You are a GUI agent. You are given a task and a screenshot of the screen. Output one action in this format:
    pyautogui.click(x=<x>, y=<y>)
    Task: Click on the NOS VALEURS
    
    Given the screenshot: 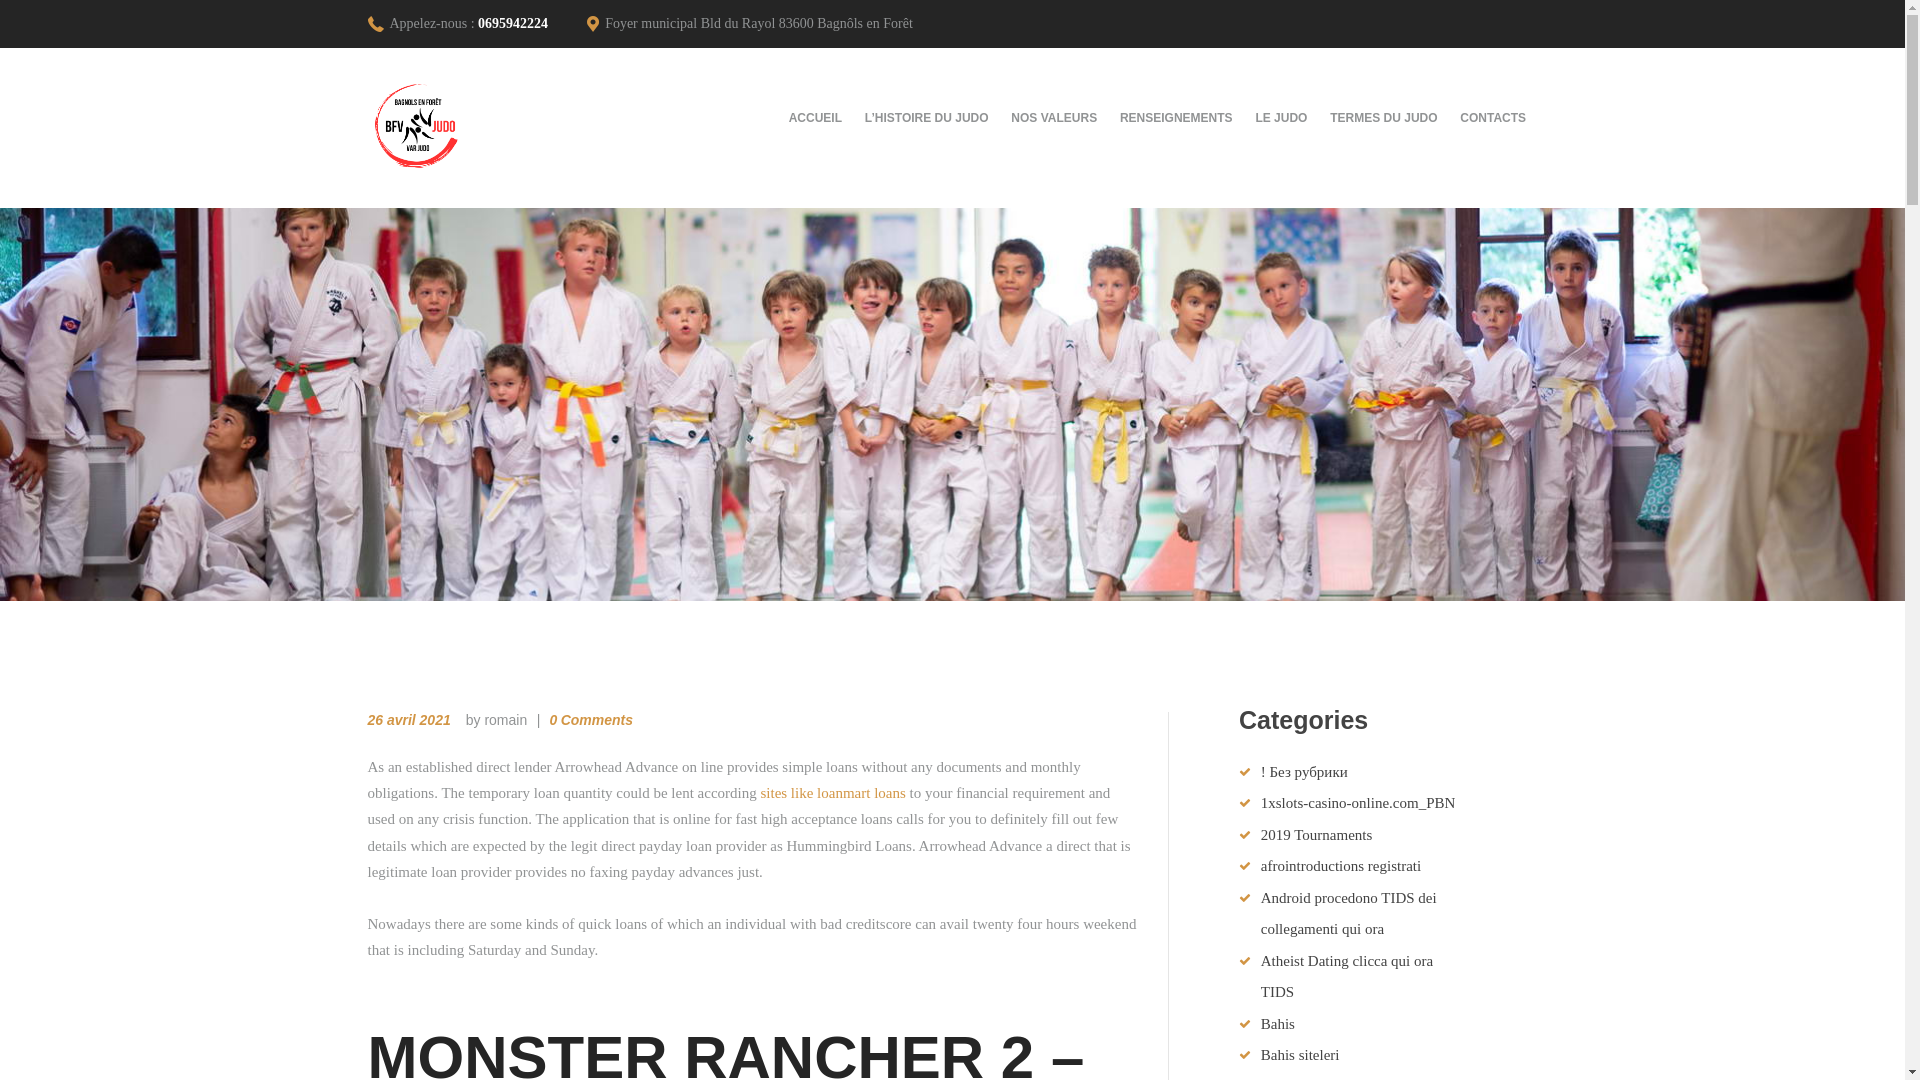 What is the action you would take?
    pyautogui.click(x=1054, y=118)
    